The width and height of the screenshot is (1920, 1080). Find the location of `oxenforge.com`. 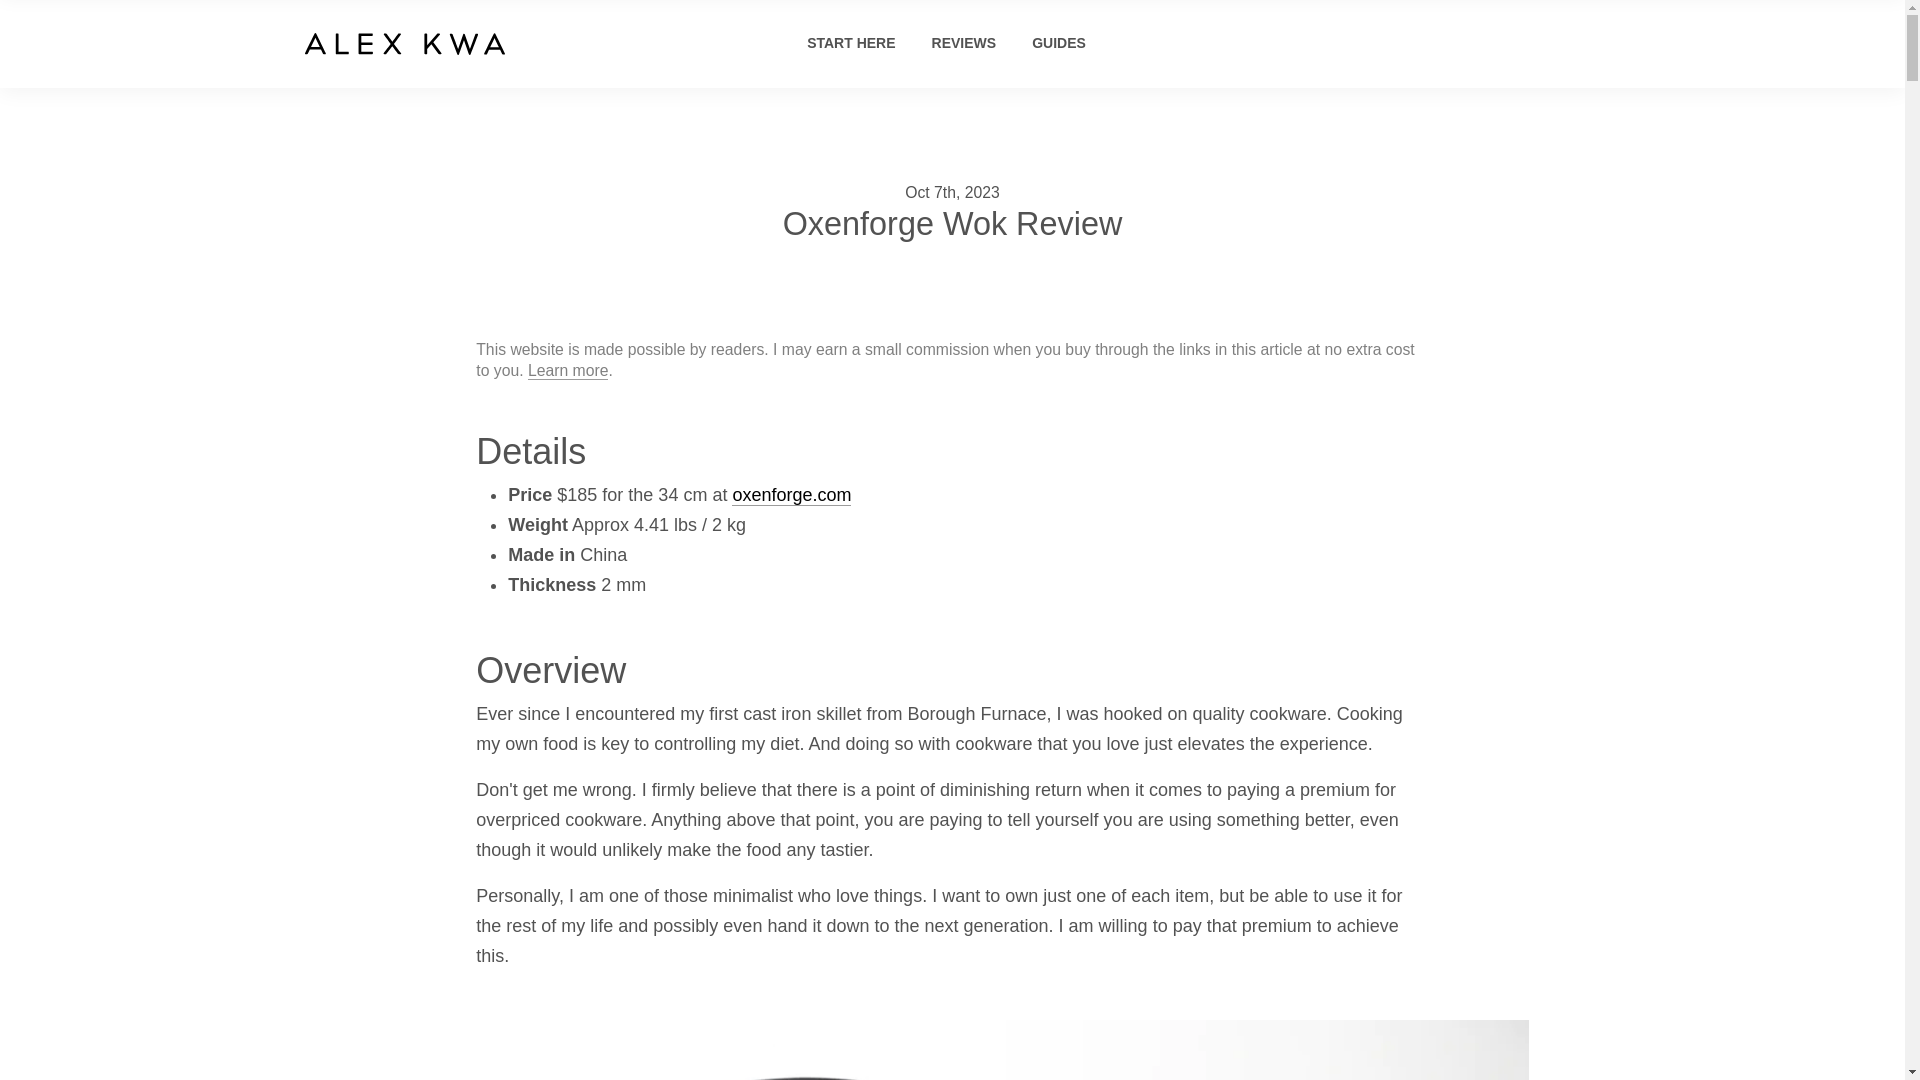

oxenforge.com is located at coordinates (790, 495).